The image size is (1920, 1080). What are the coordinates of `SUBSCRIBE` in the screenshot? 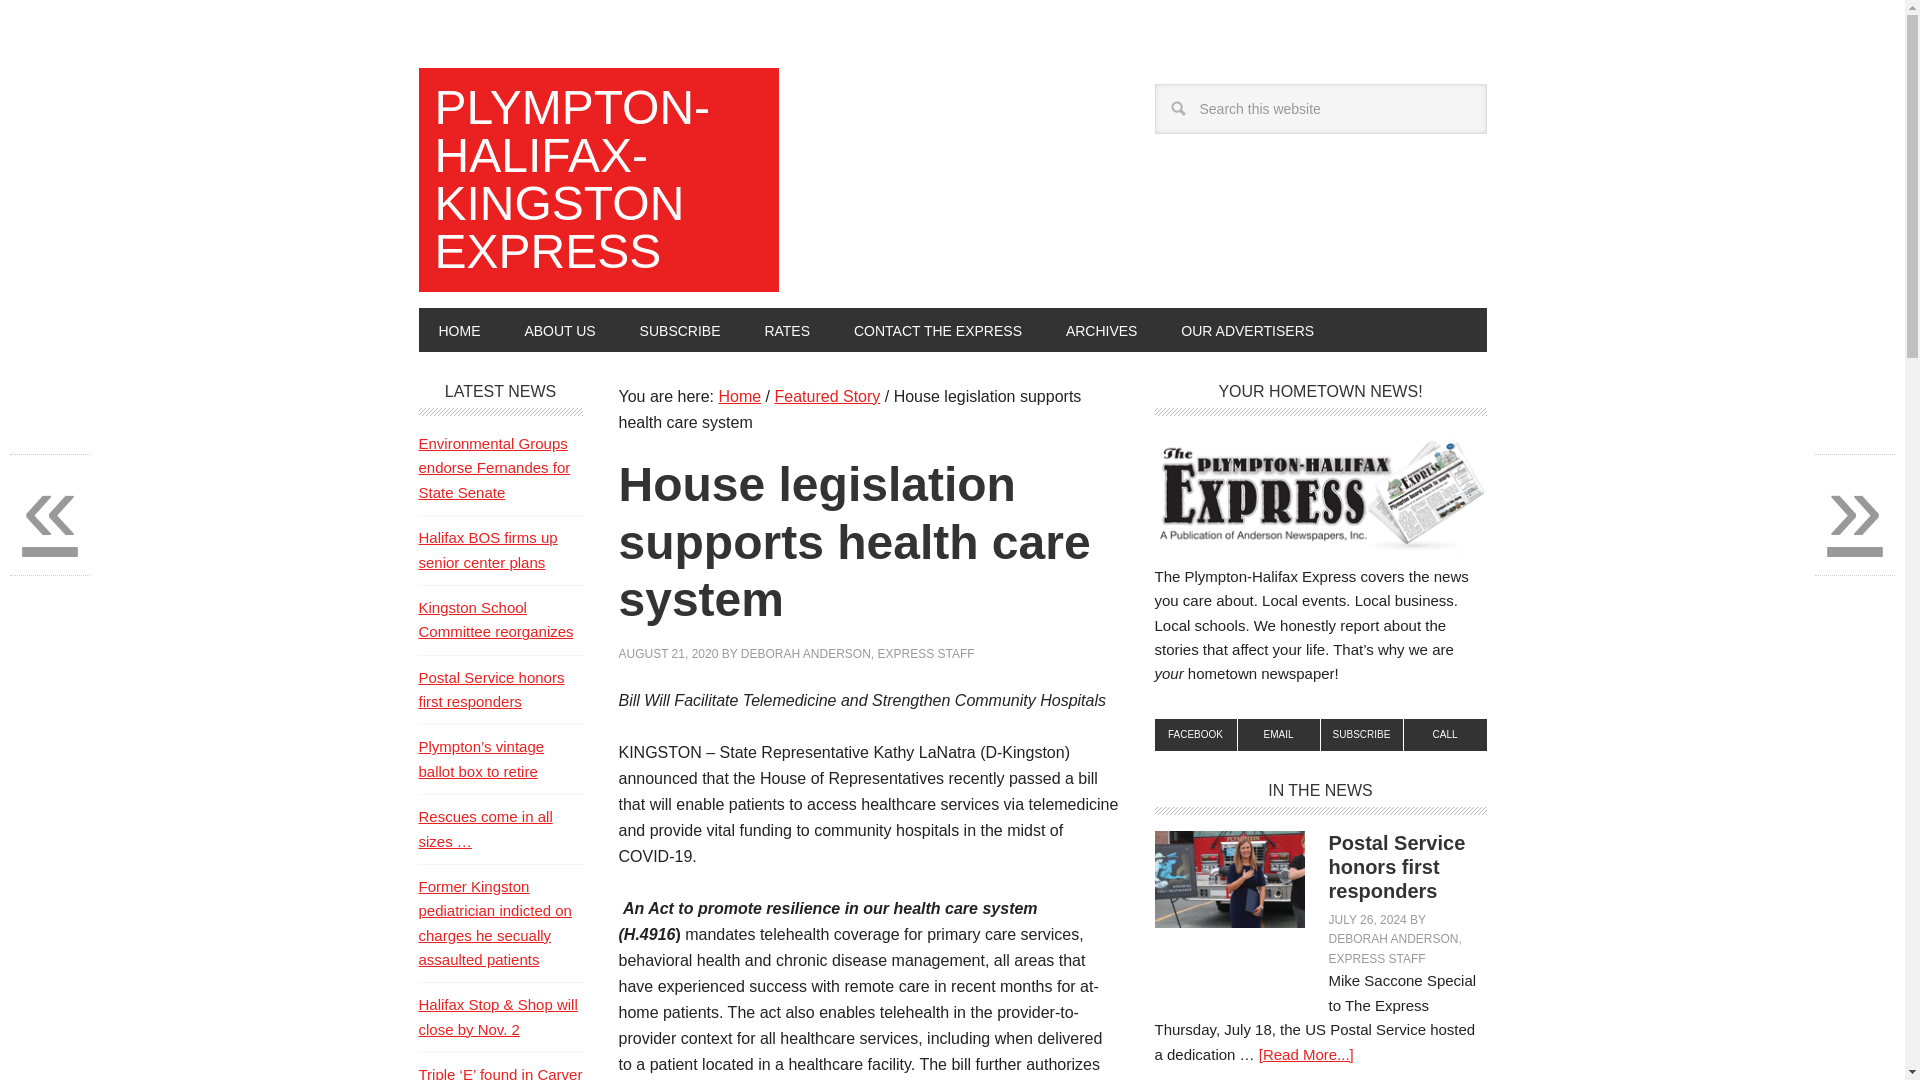 It's located at (1362, 734).